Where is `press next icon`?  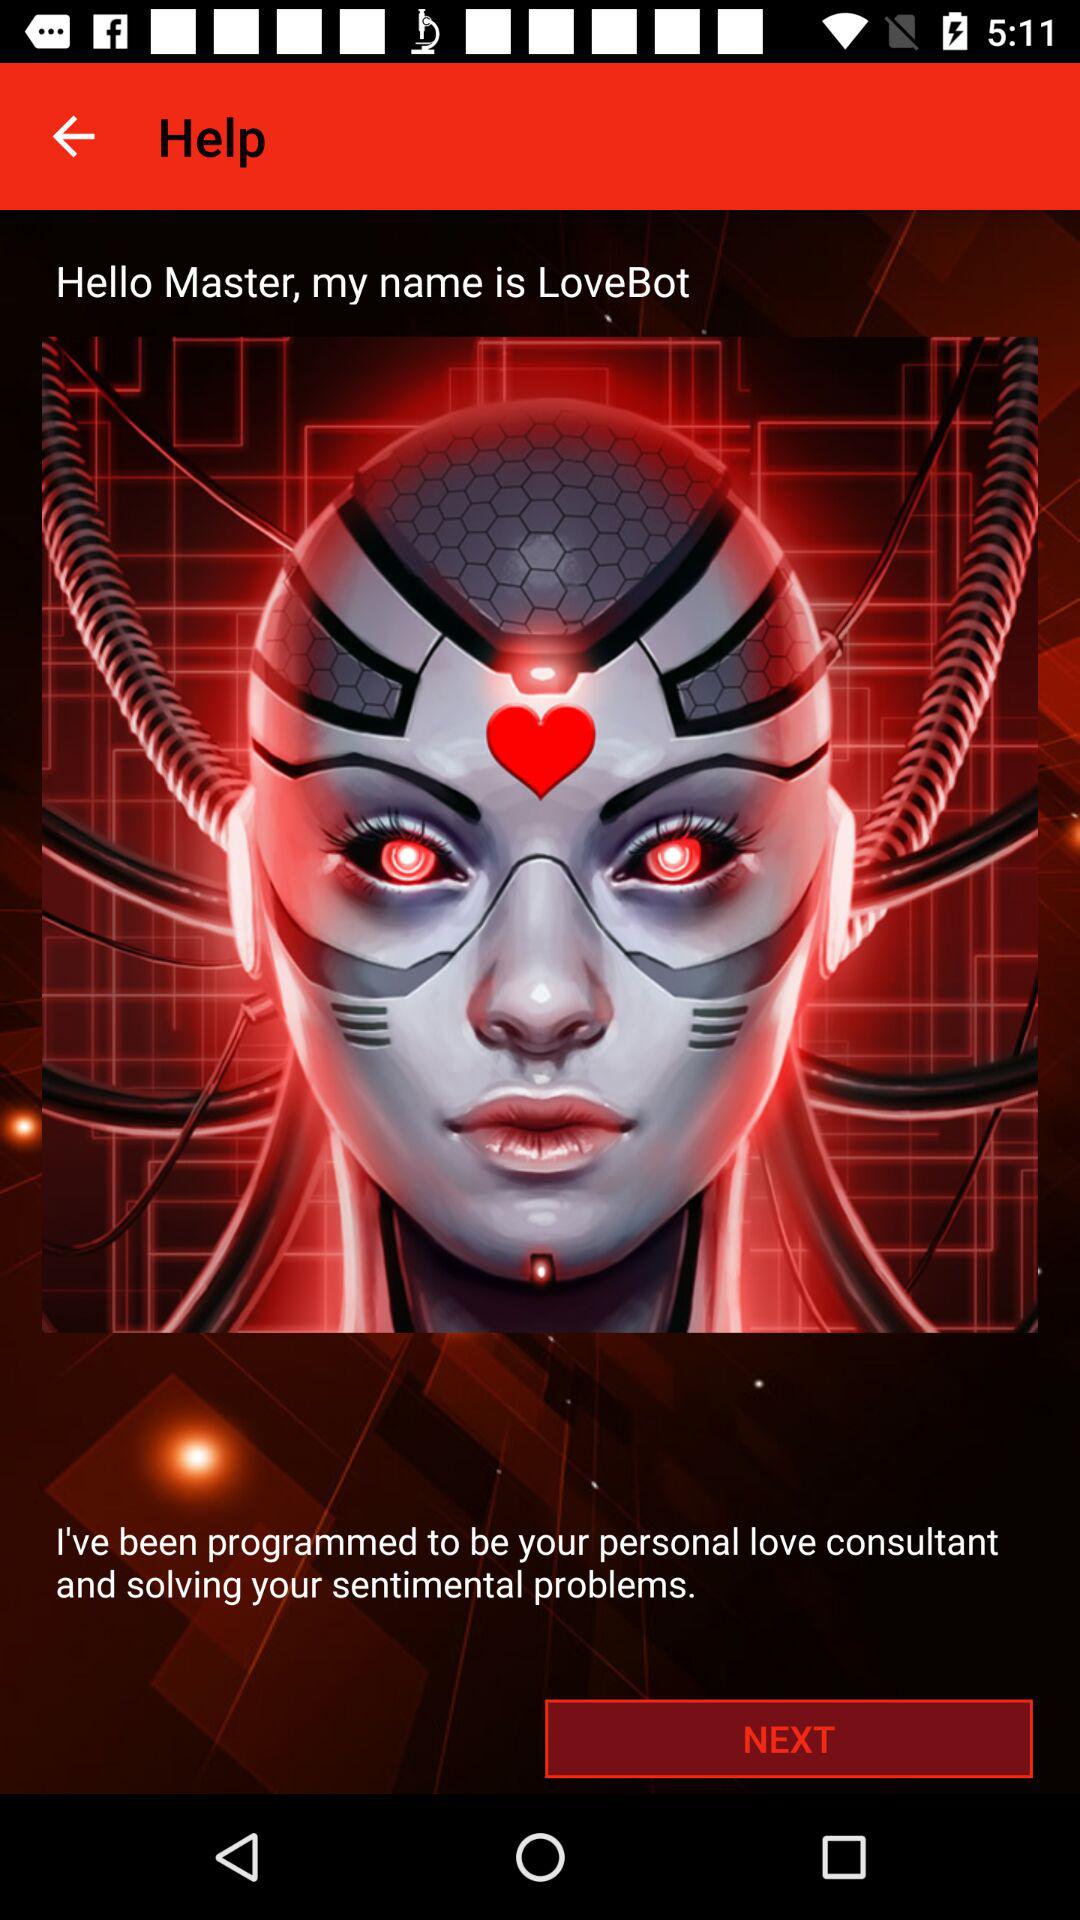
press next icon is located at coordinates (788, 1738).